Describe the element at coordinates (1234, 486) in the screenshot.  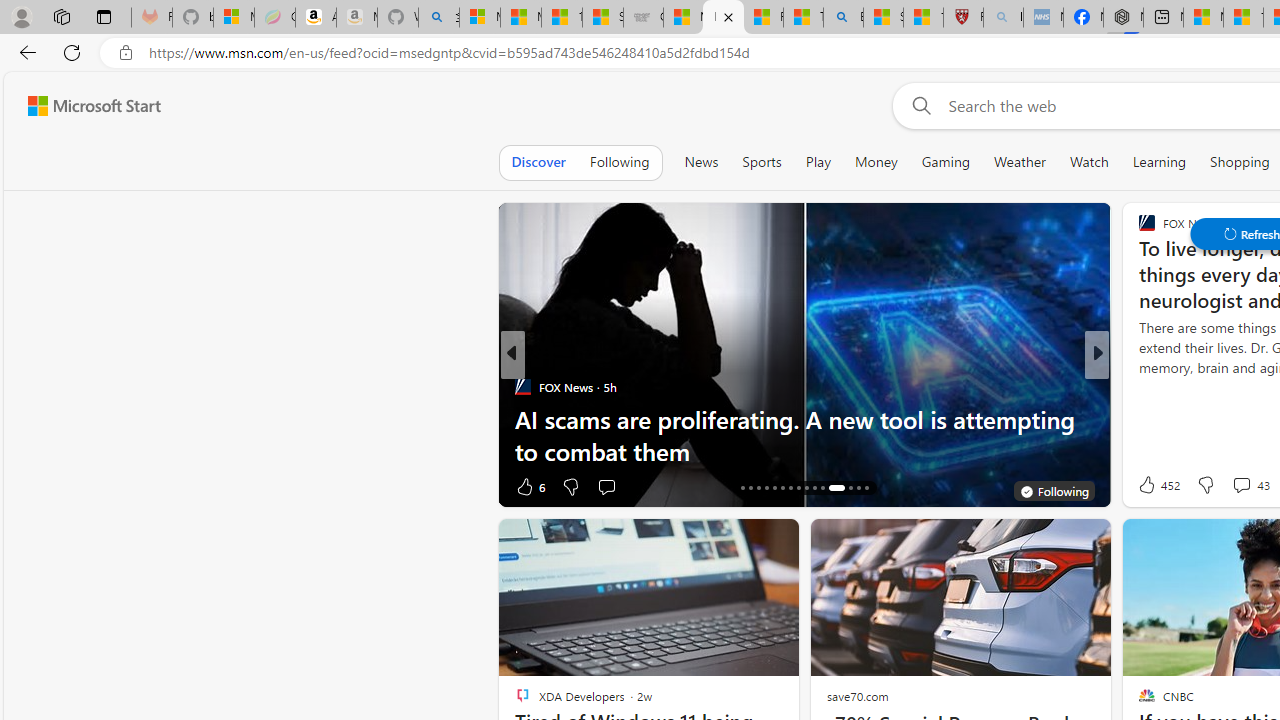
I see `View comments 197 Comment` at that location.